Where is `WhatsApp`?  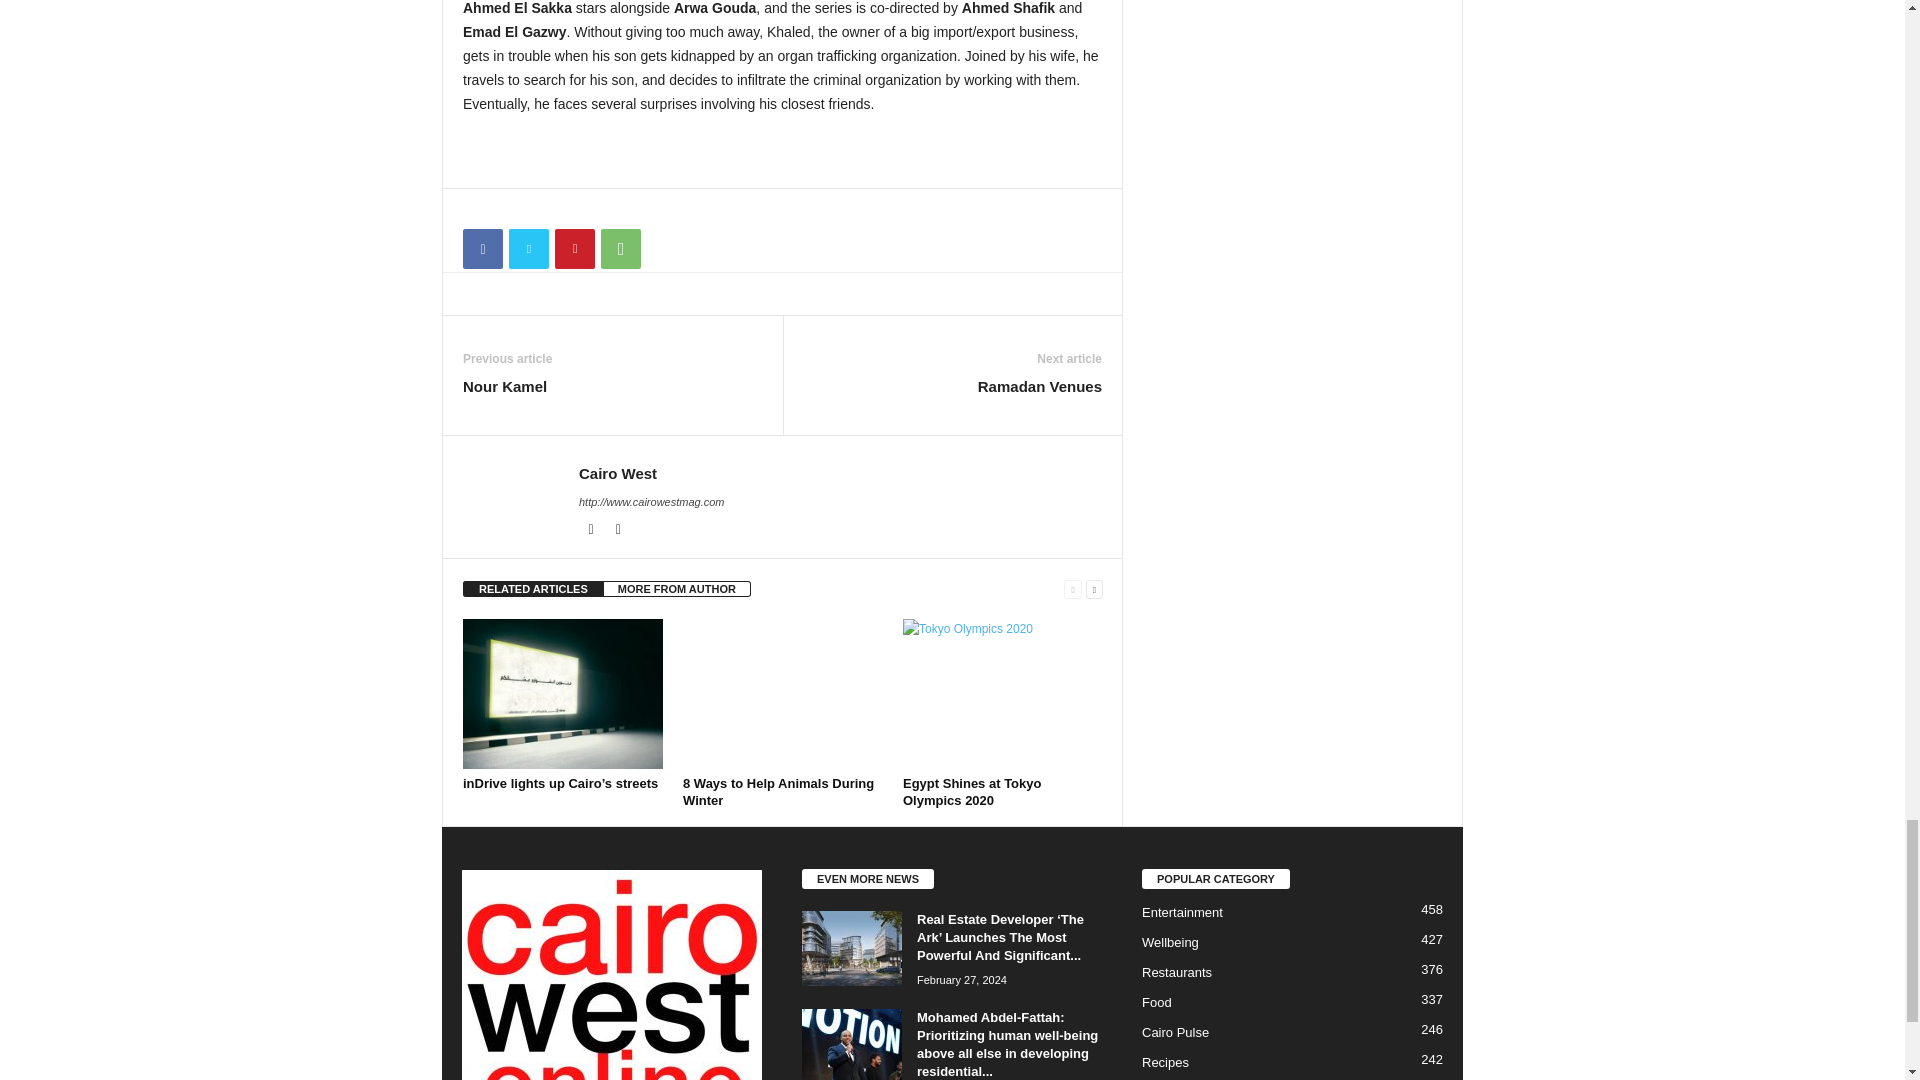
WhatsApp is located at coordinates (620, 248).